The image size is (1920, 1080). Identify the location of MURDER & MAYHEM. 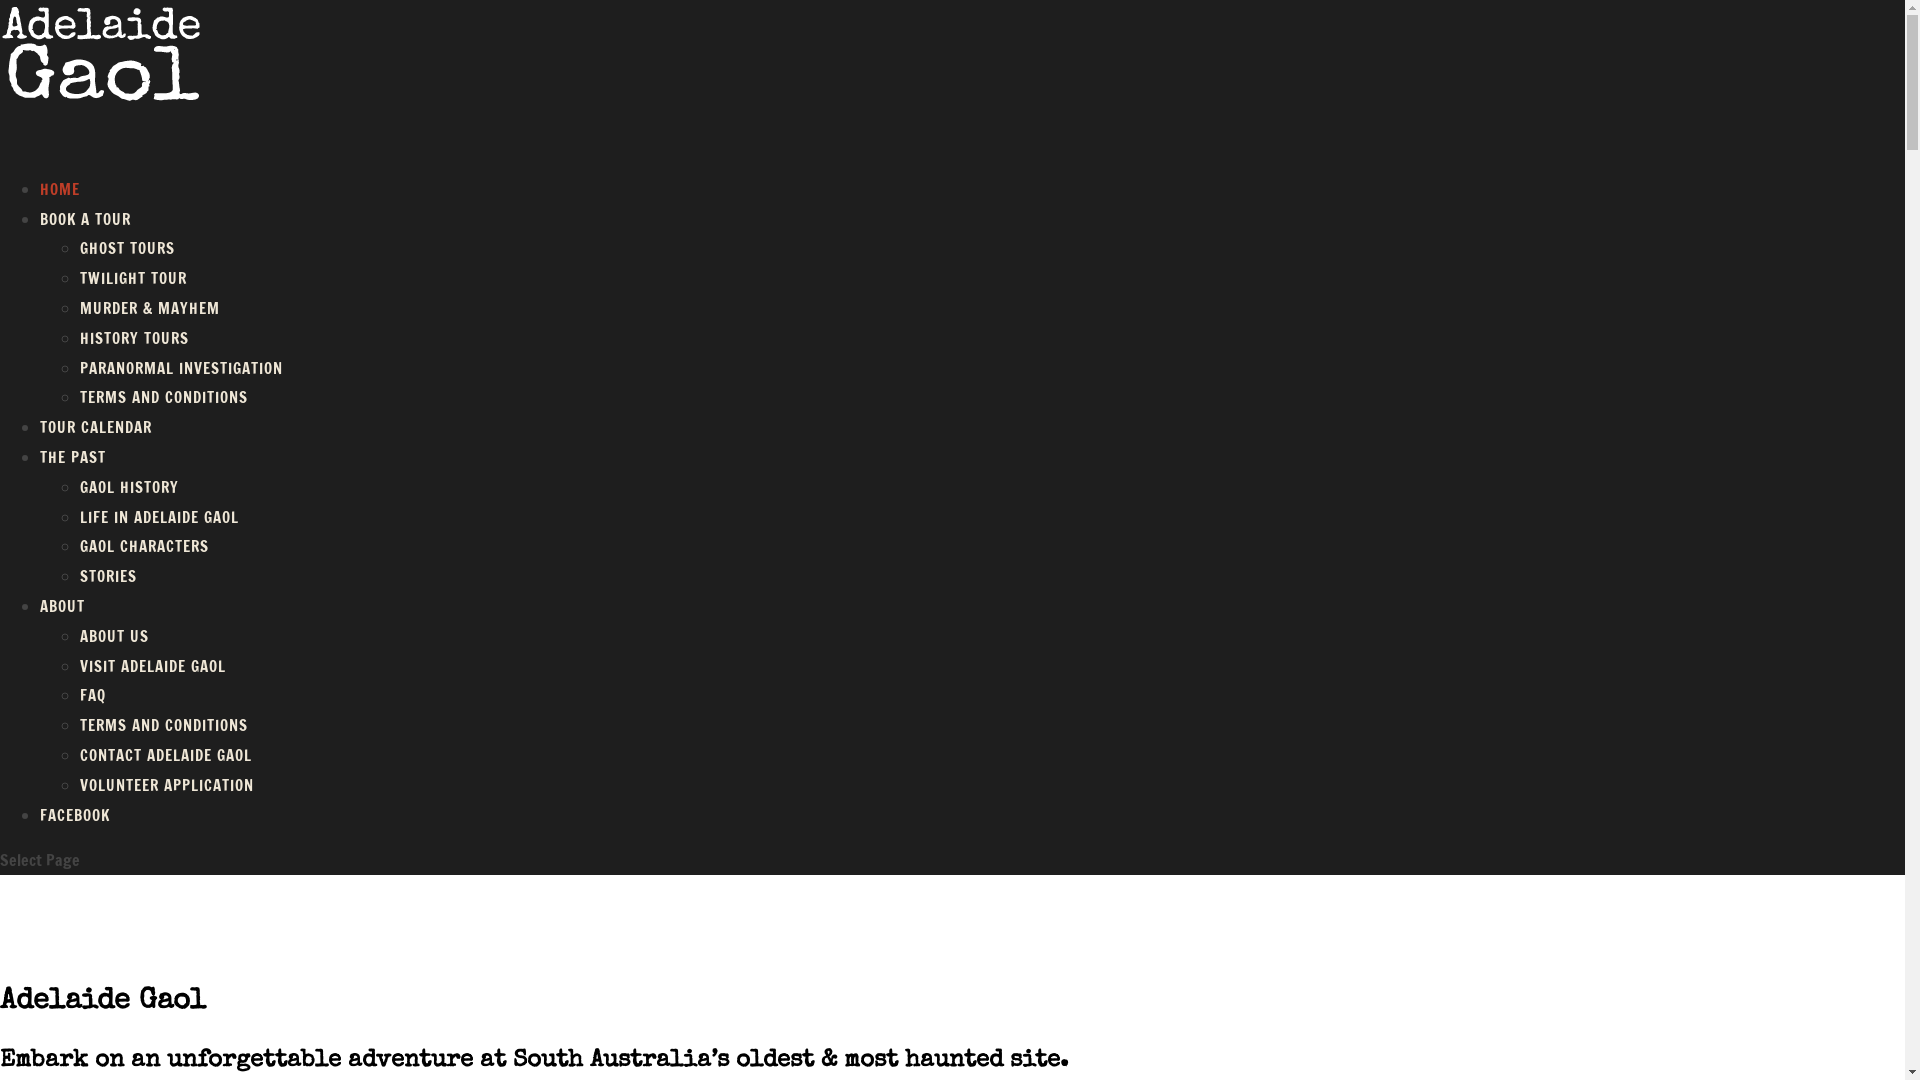
(150, 308).